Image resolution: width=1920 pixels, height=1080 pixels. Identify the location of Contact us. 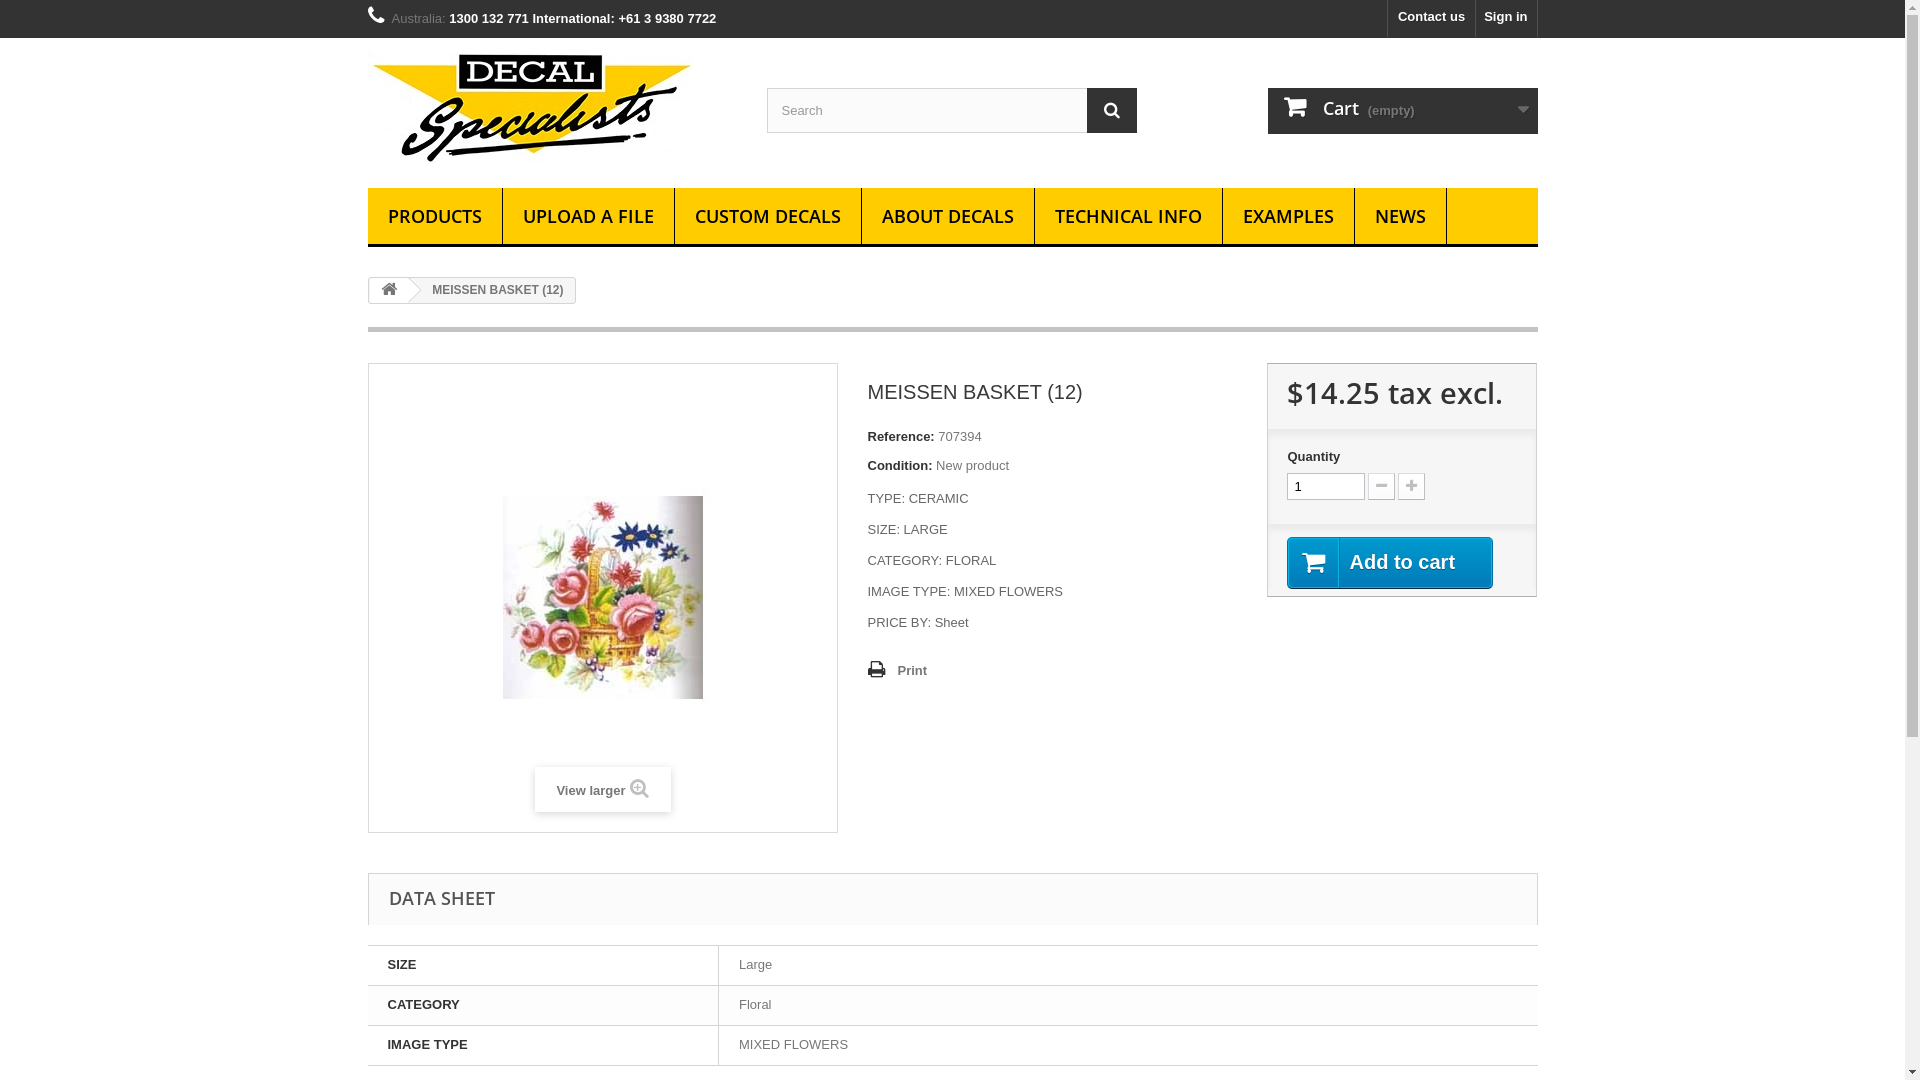
(1432, 18).